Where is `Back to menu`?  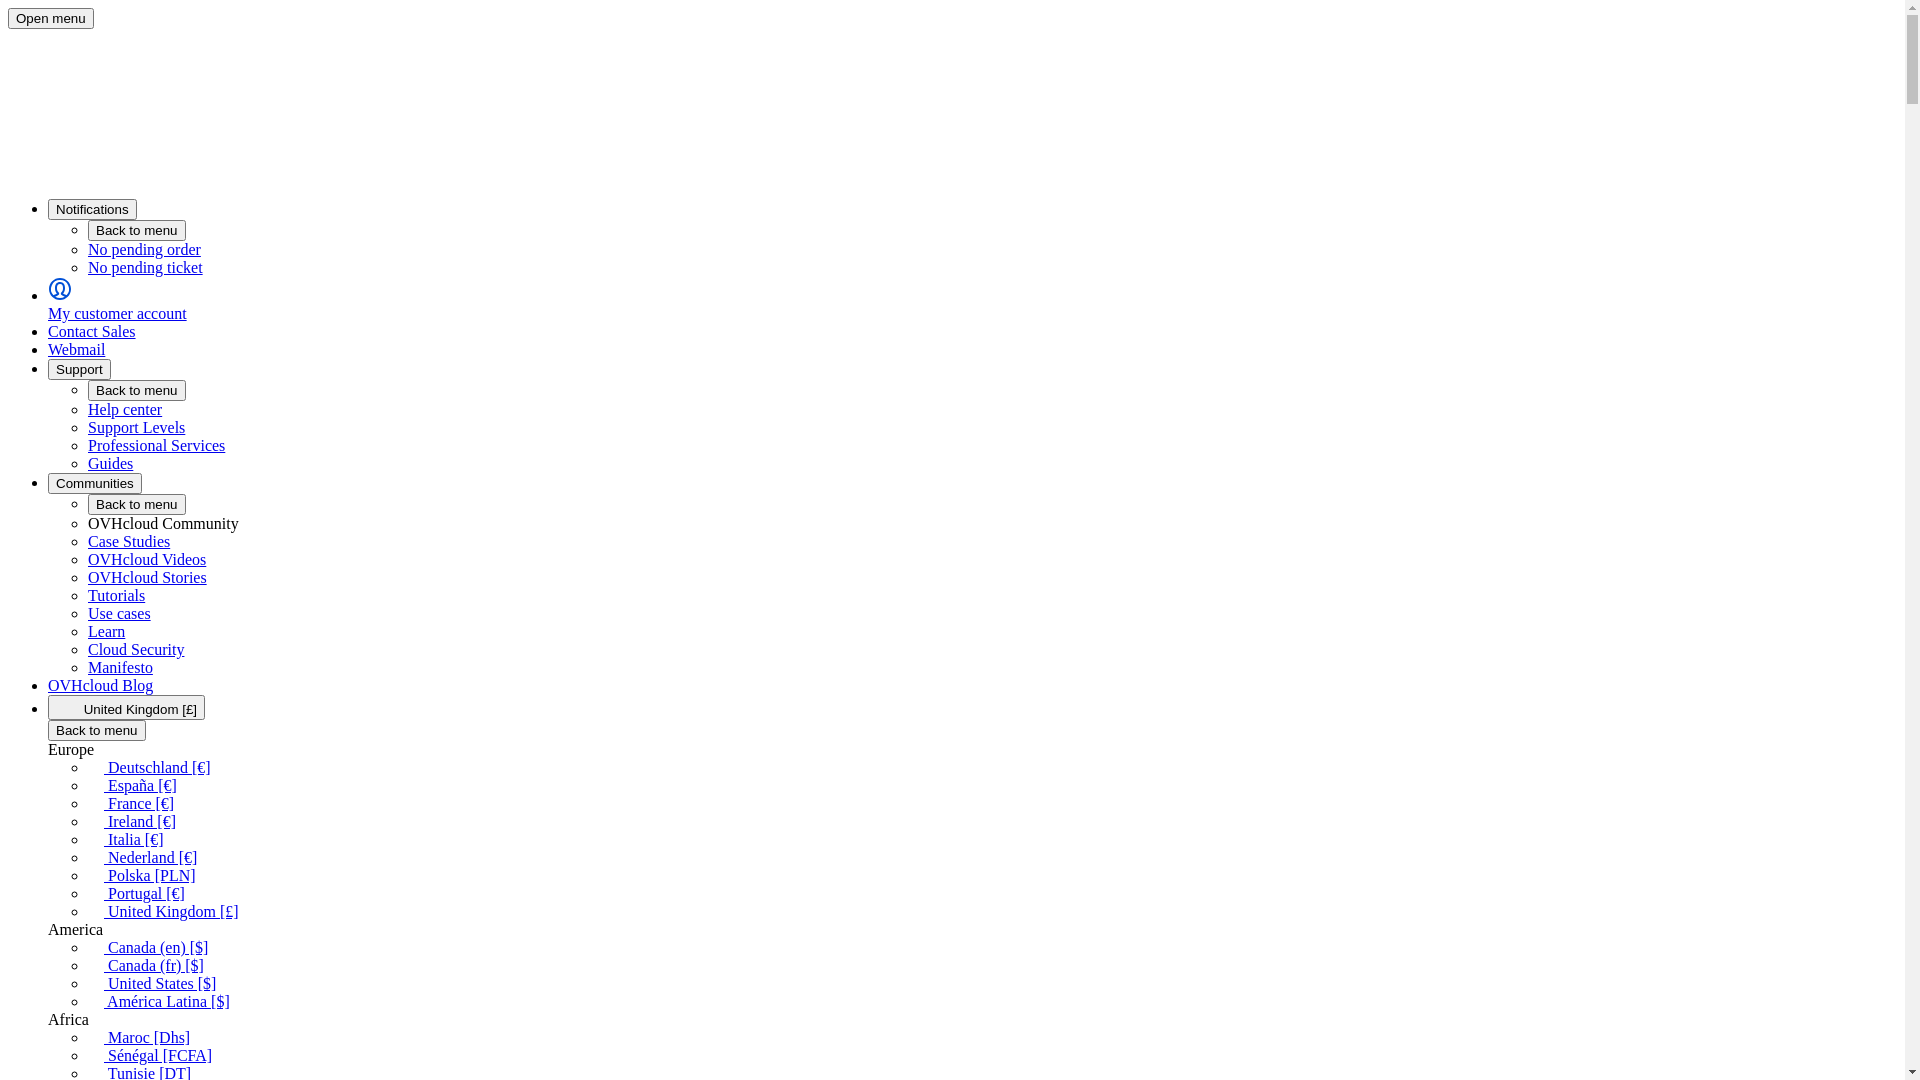
Back to menu is located at coordinates (97, 730).